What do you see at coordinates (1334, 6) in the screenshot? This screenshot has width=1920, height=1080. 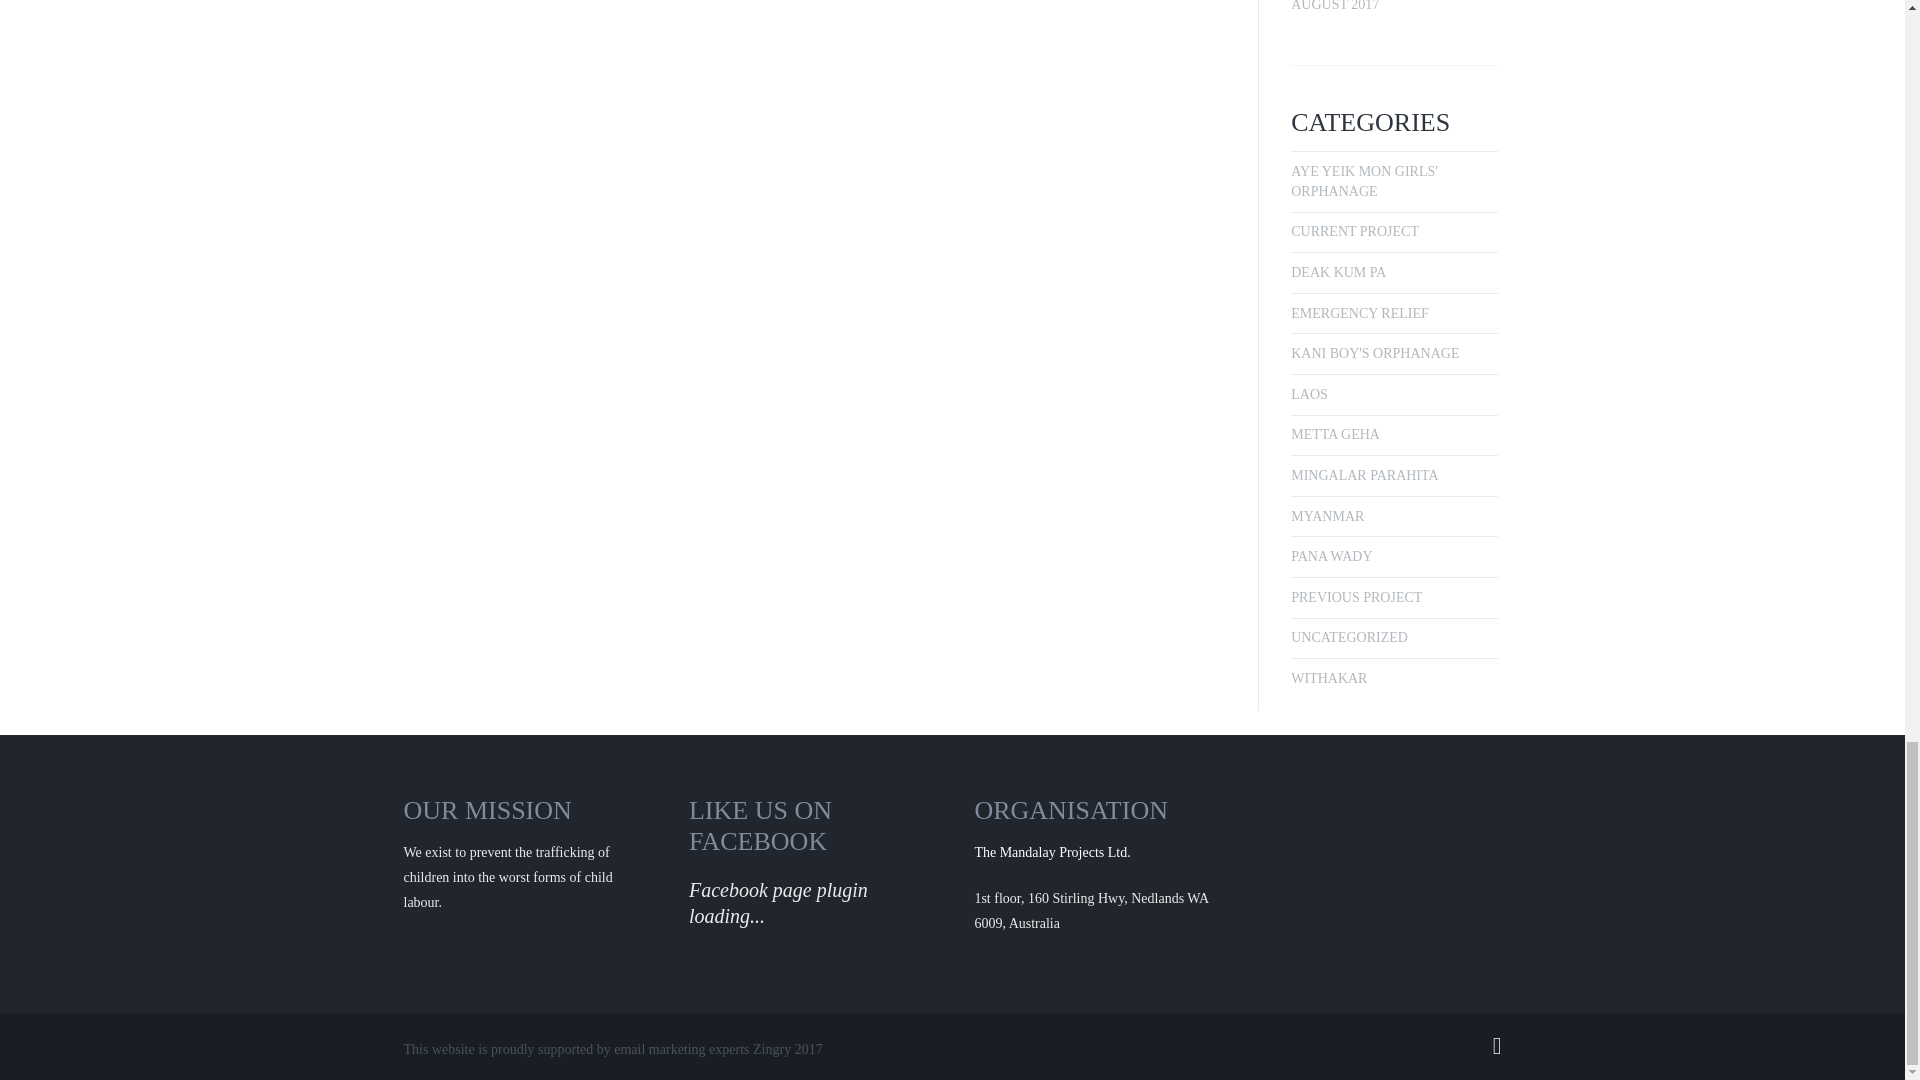 I see `AUGUST 2017` at bounding box center [1334, 6].